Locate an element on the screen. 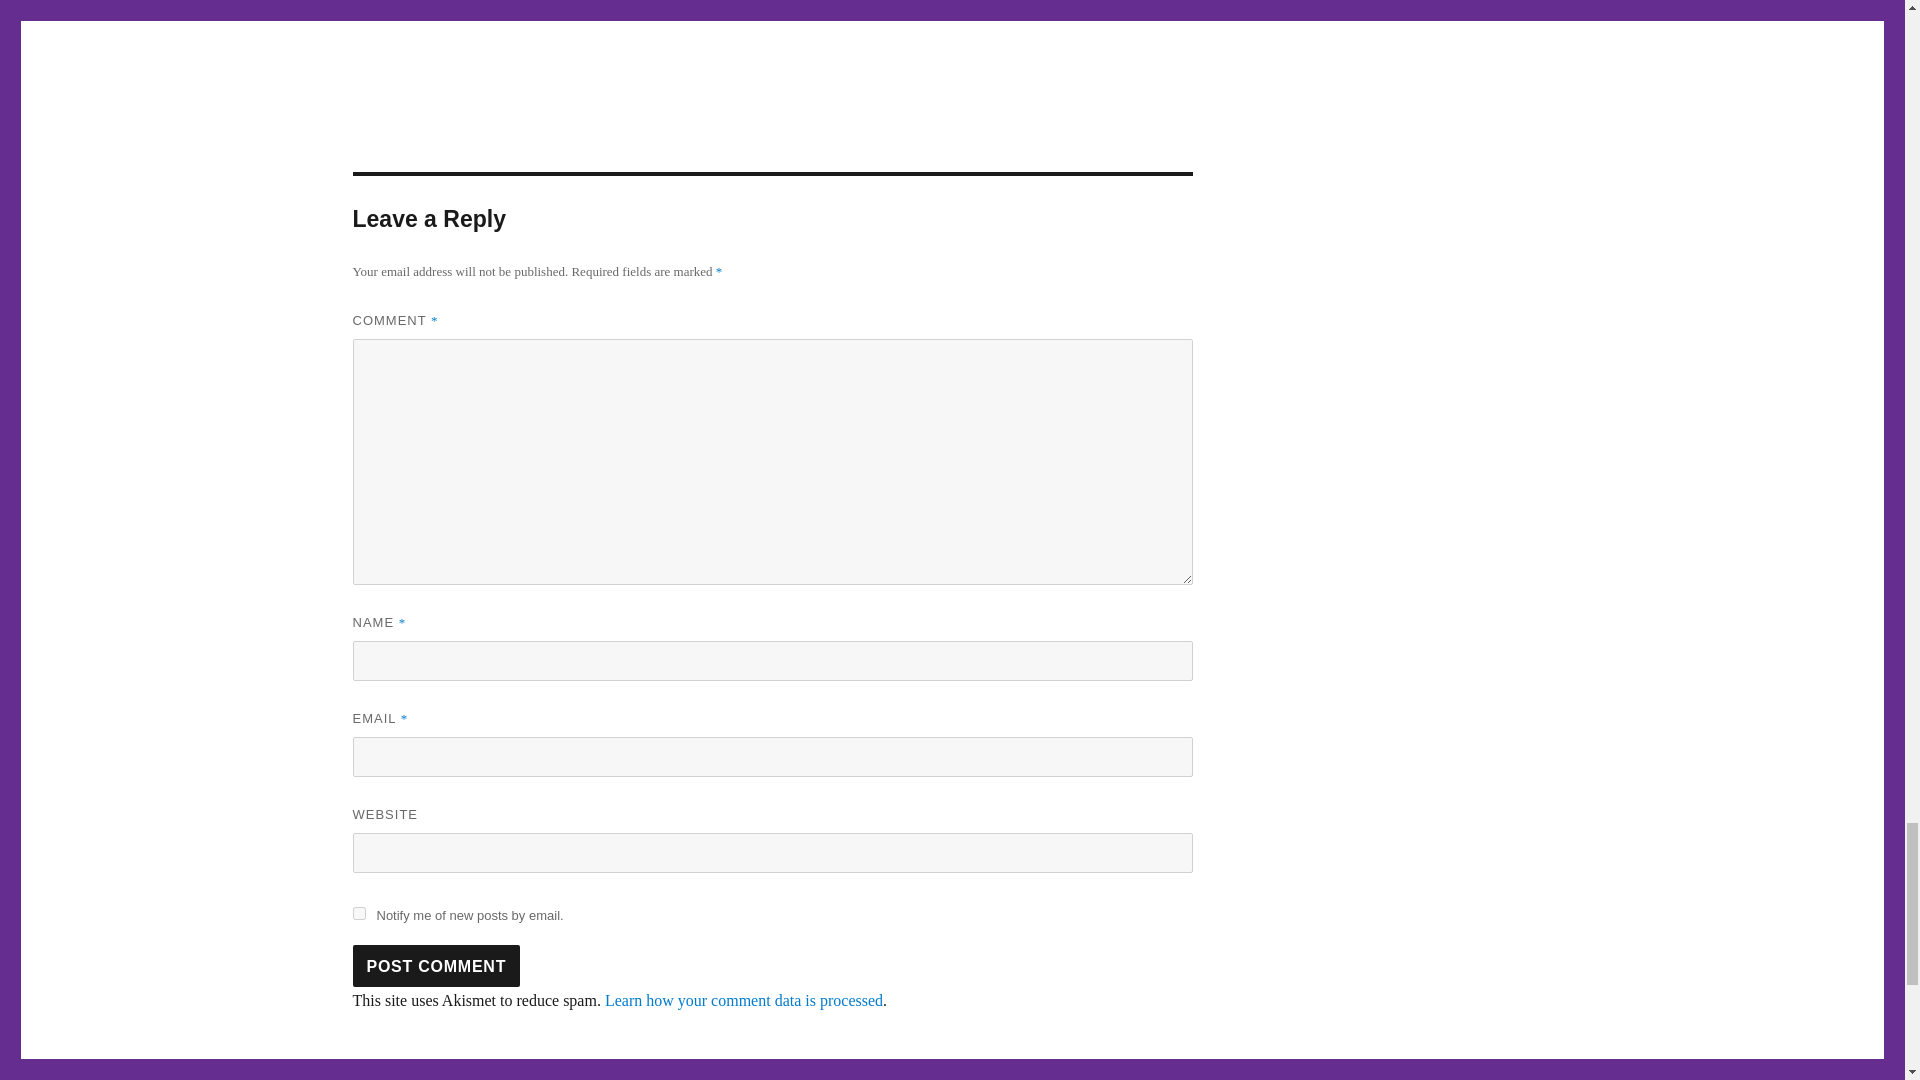  Twitter is located at coordinates (632, 4).